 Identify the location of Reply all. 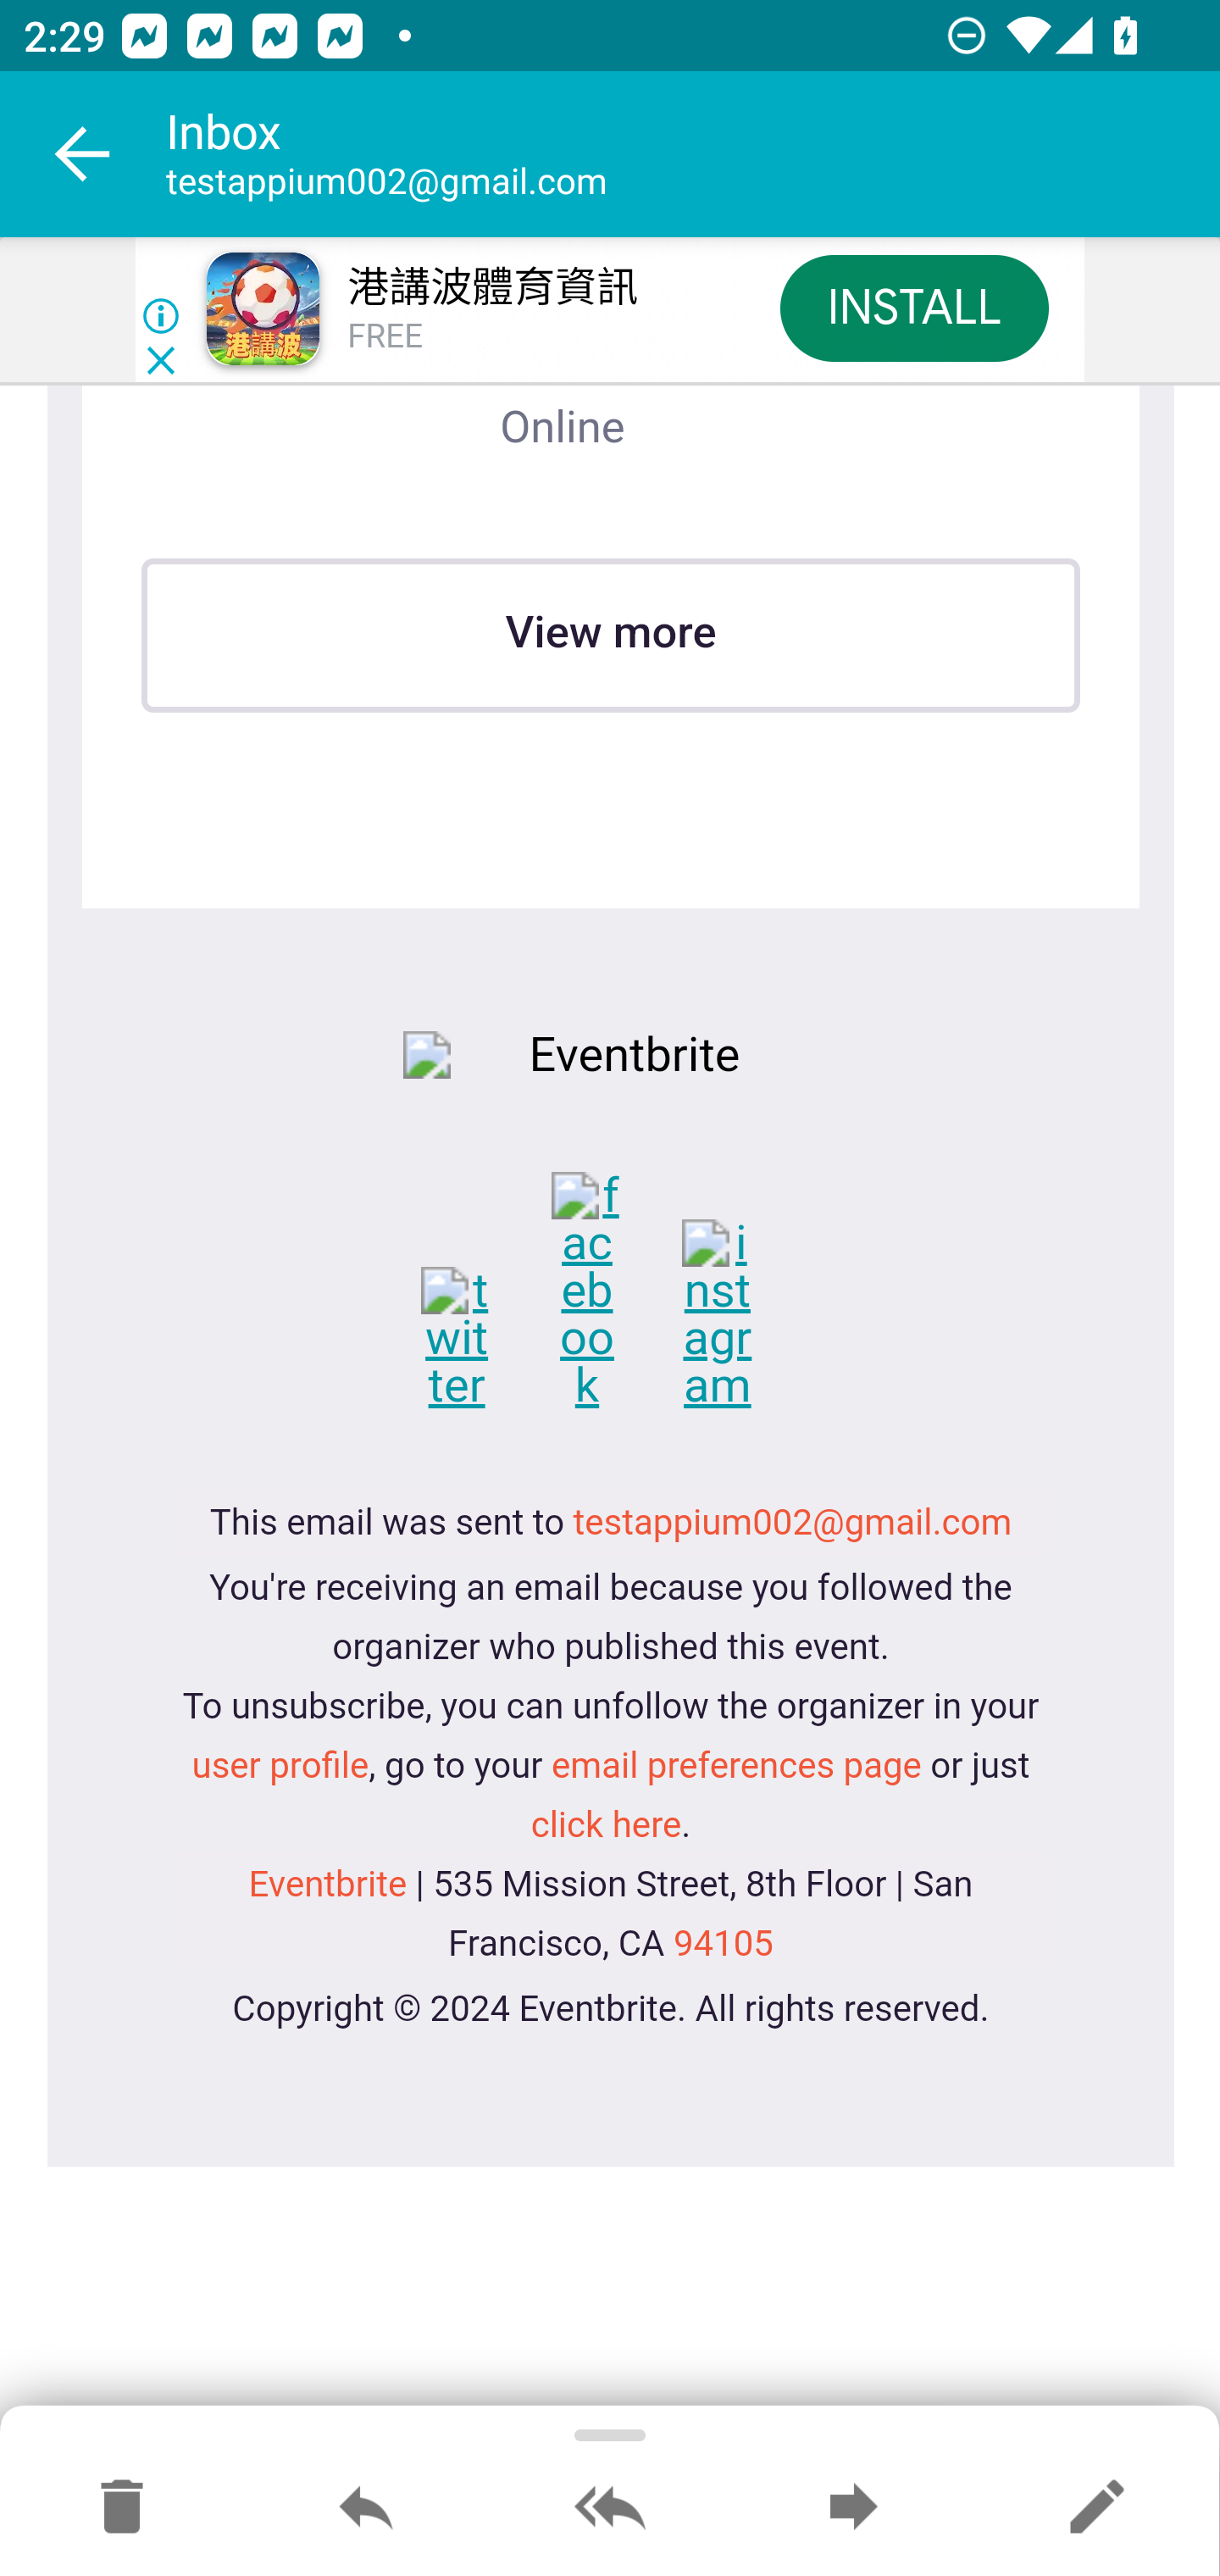
(610, 2508).